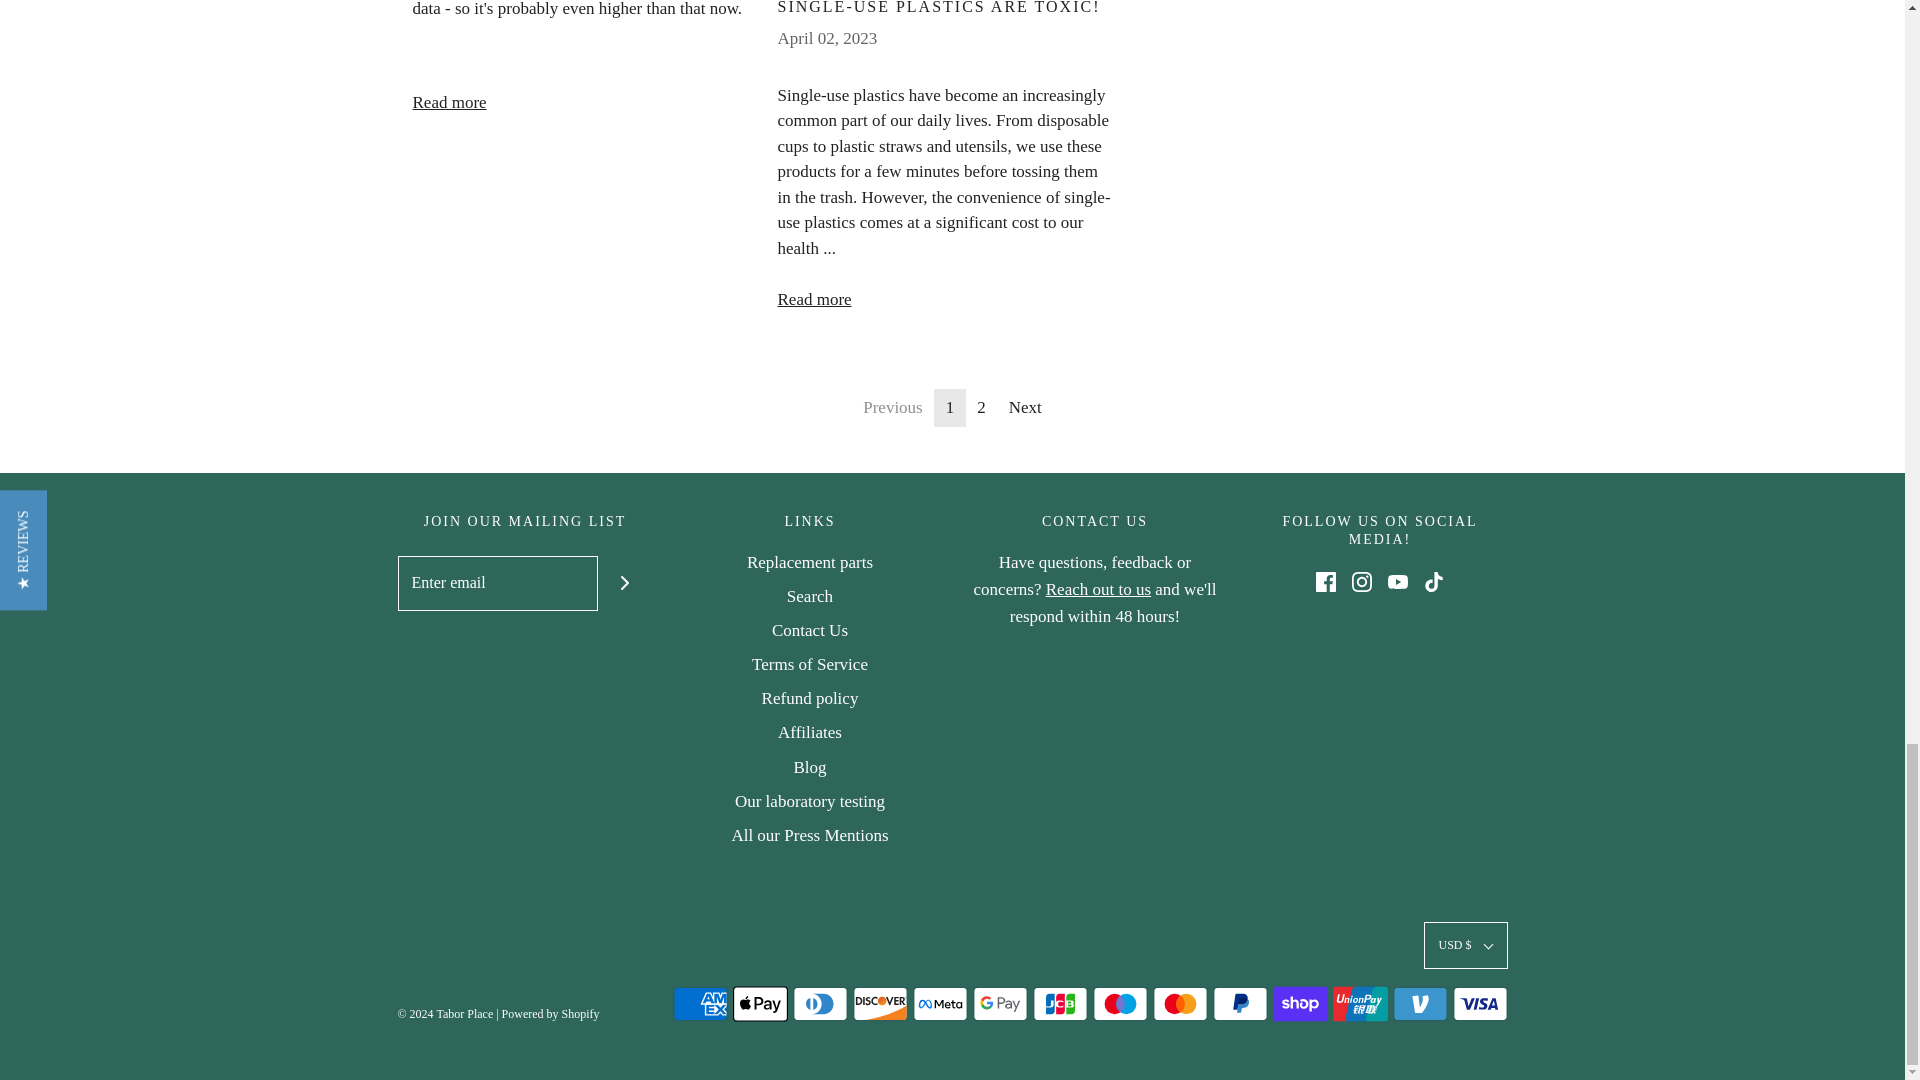 The image size is (1920, 1080). I want to click on Meta Pay, so click(940, 1003).